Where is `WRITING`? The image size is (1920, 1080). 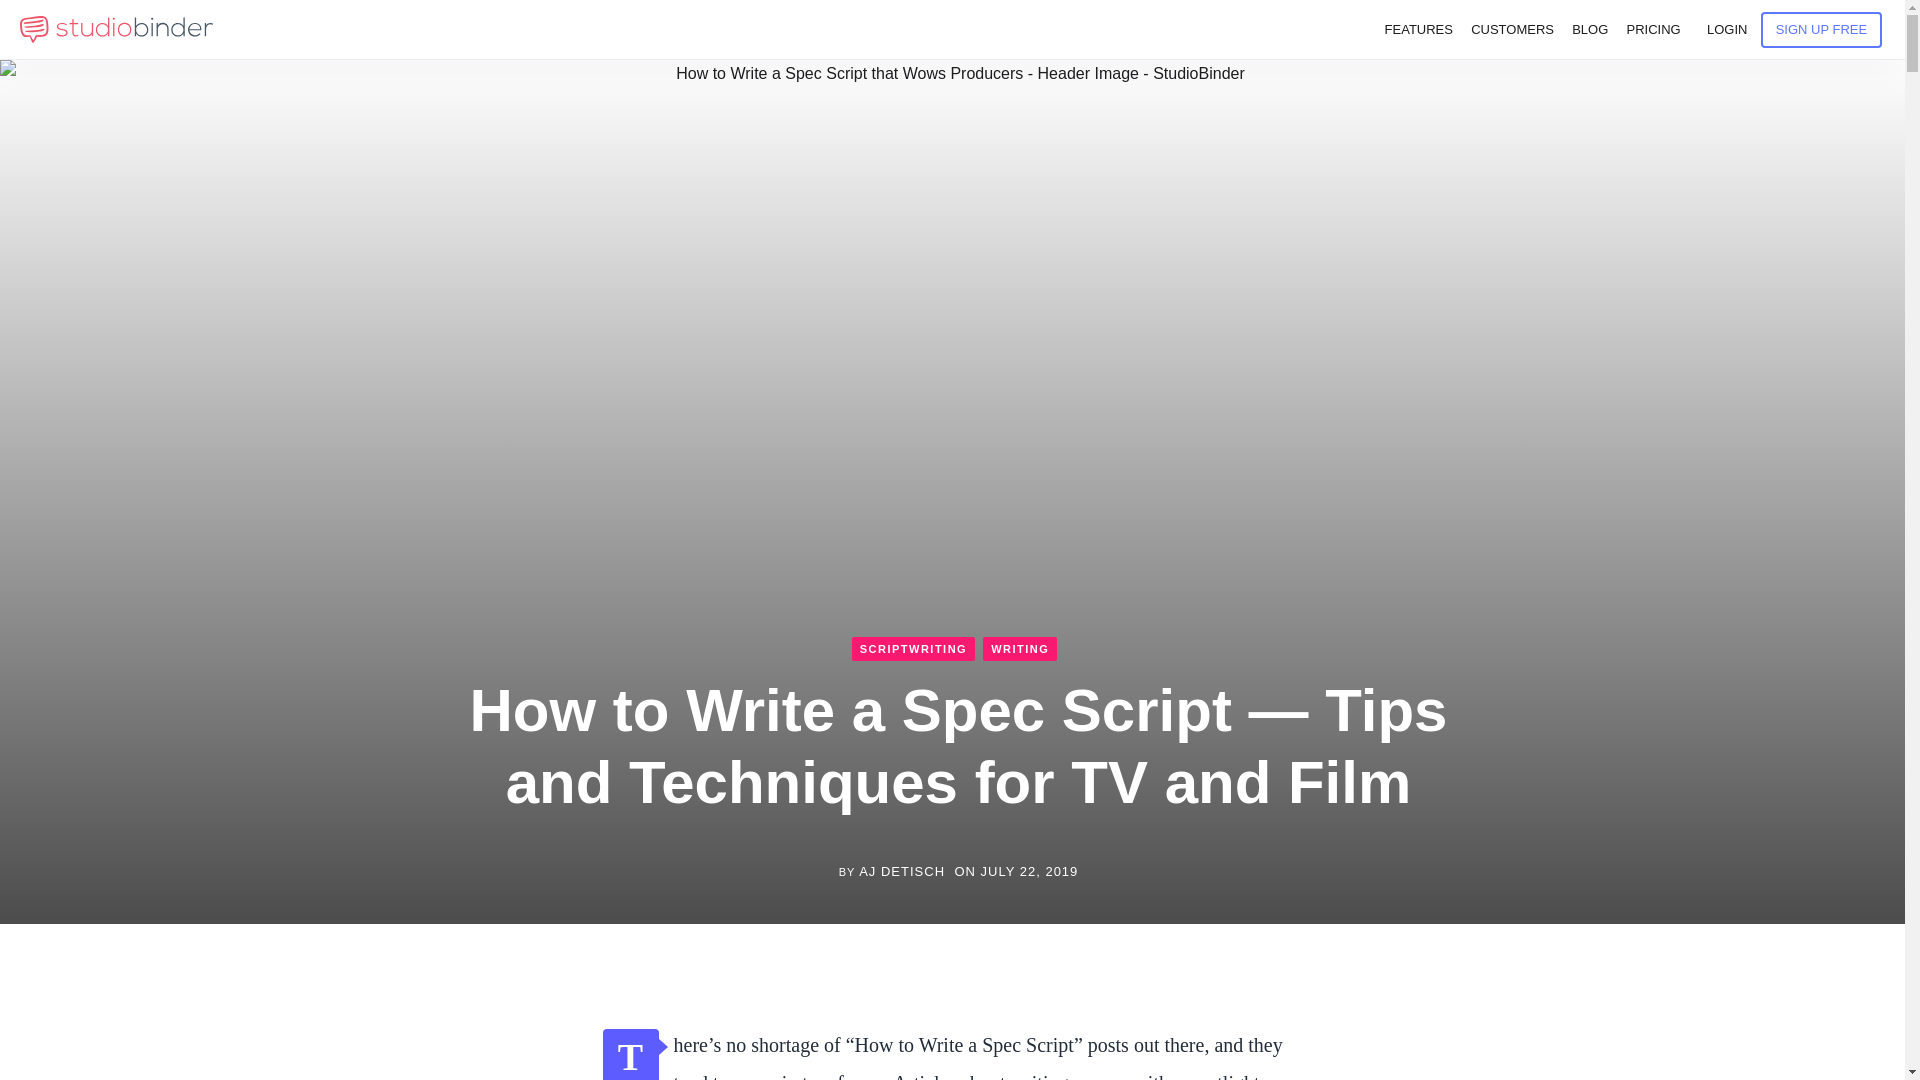 WRITING is located at coordinates (1020, 648).